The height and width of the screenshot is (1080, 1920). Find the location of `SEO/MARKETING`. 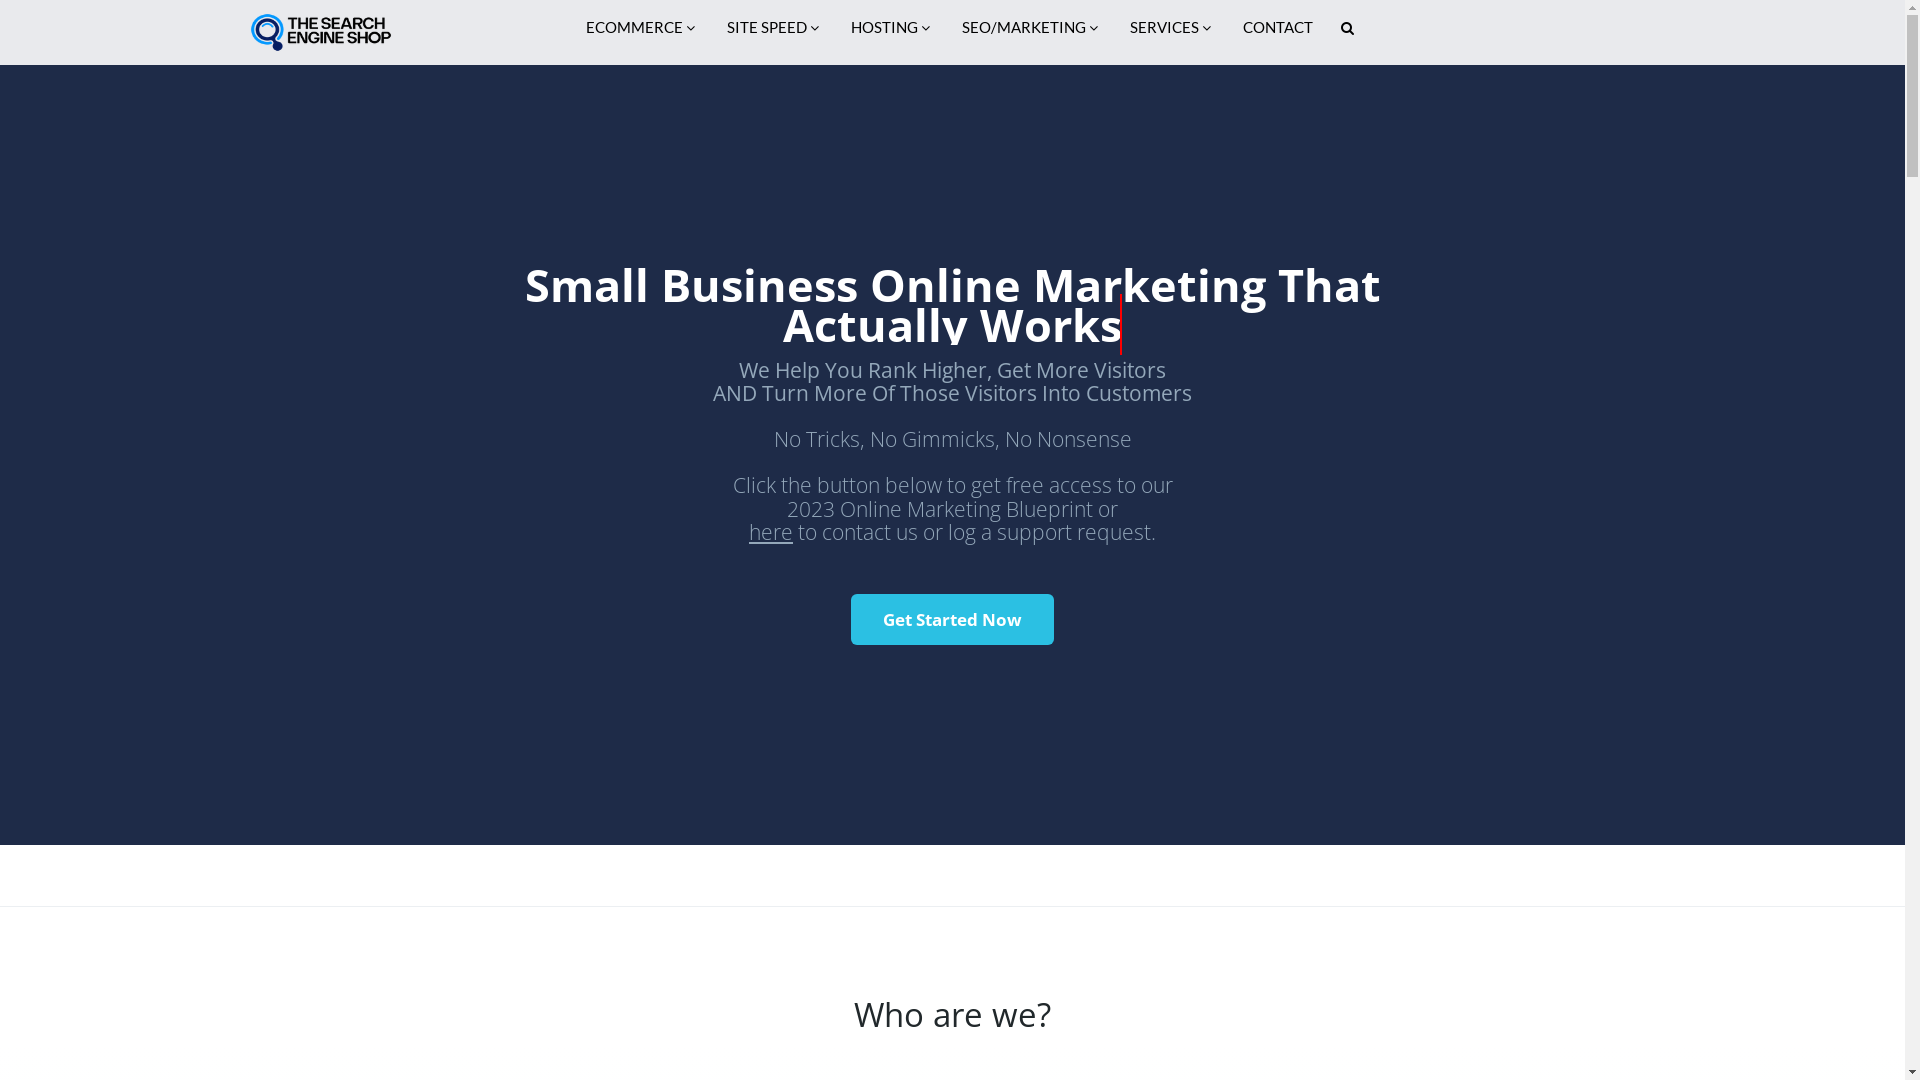

SEO/MARKETING is located at coordinates (1030, 27).